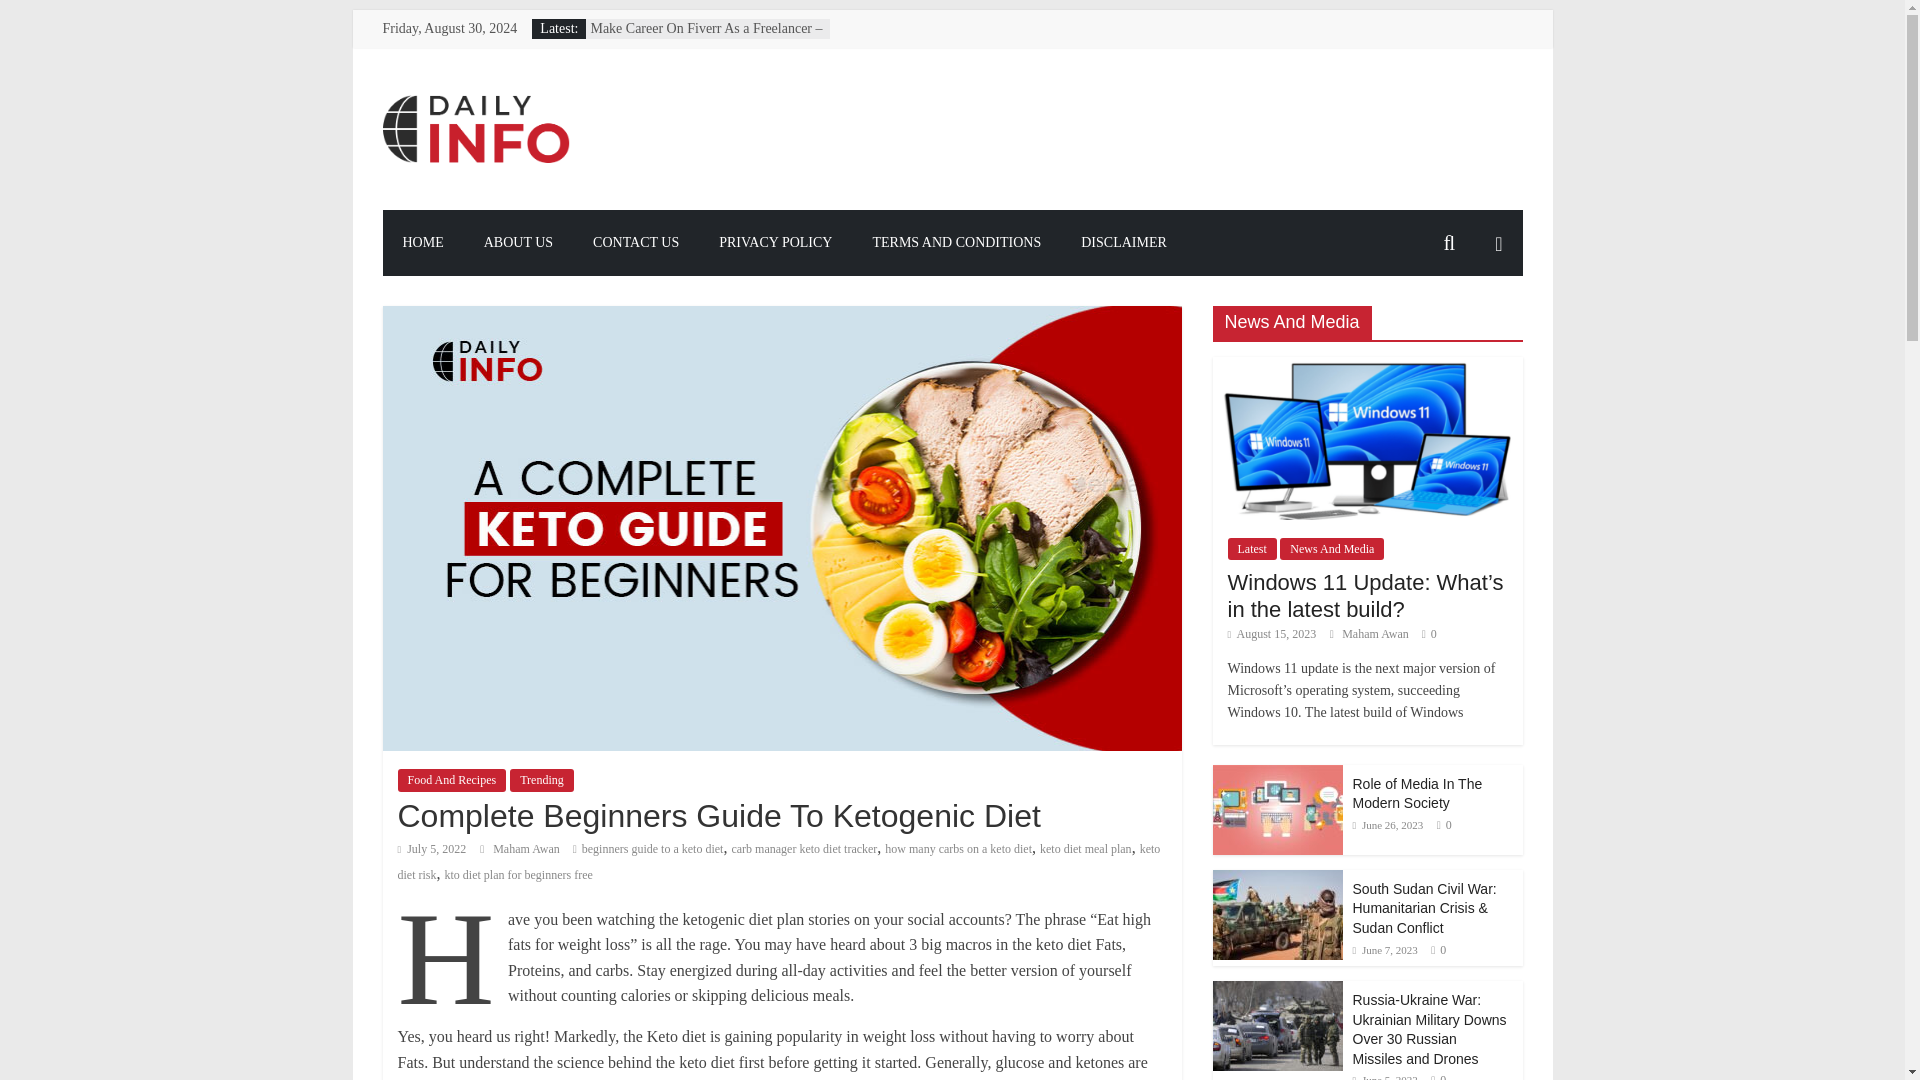 The height and width of the screenshot is (1080, 1920). Describe the element at coordinates (452, 779) in the screenshot. I see `Food And Recipes` at that location.